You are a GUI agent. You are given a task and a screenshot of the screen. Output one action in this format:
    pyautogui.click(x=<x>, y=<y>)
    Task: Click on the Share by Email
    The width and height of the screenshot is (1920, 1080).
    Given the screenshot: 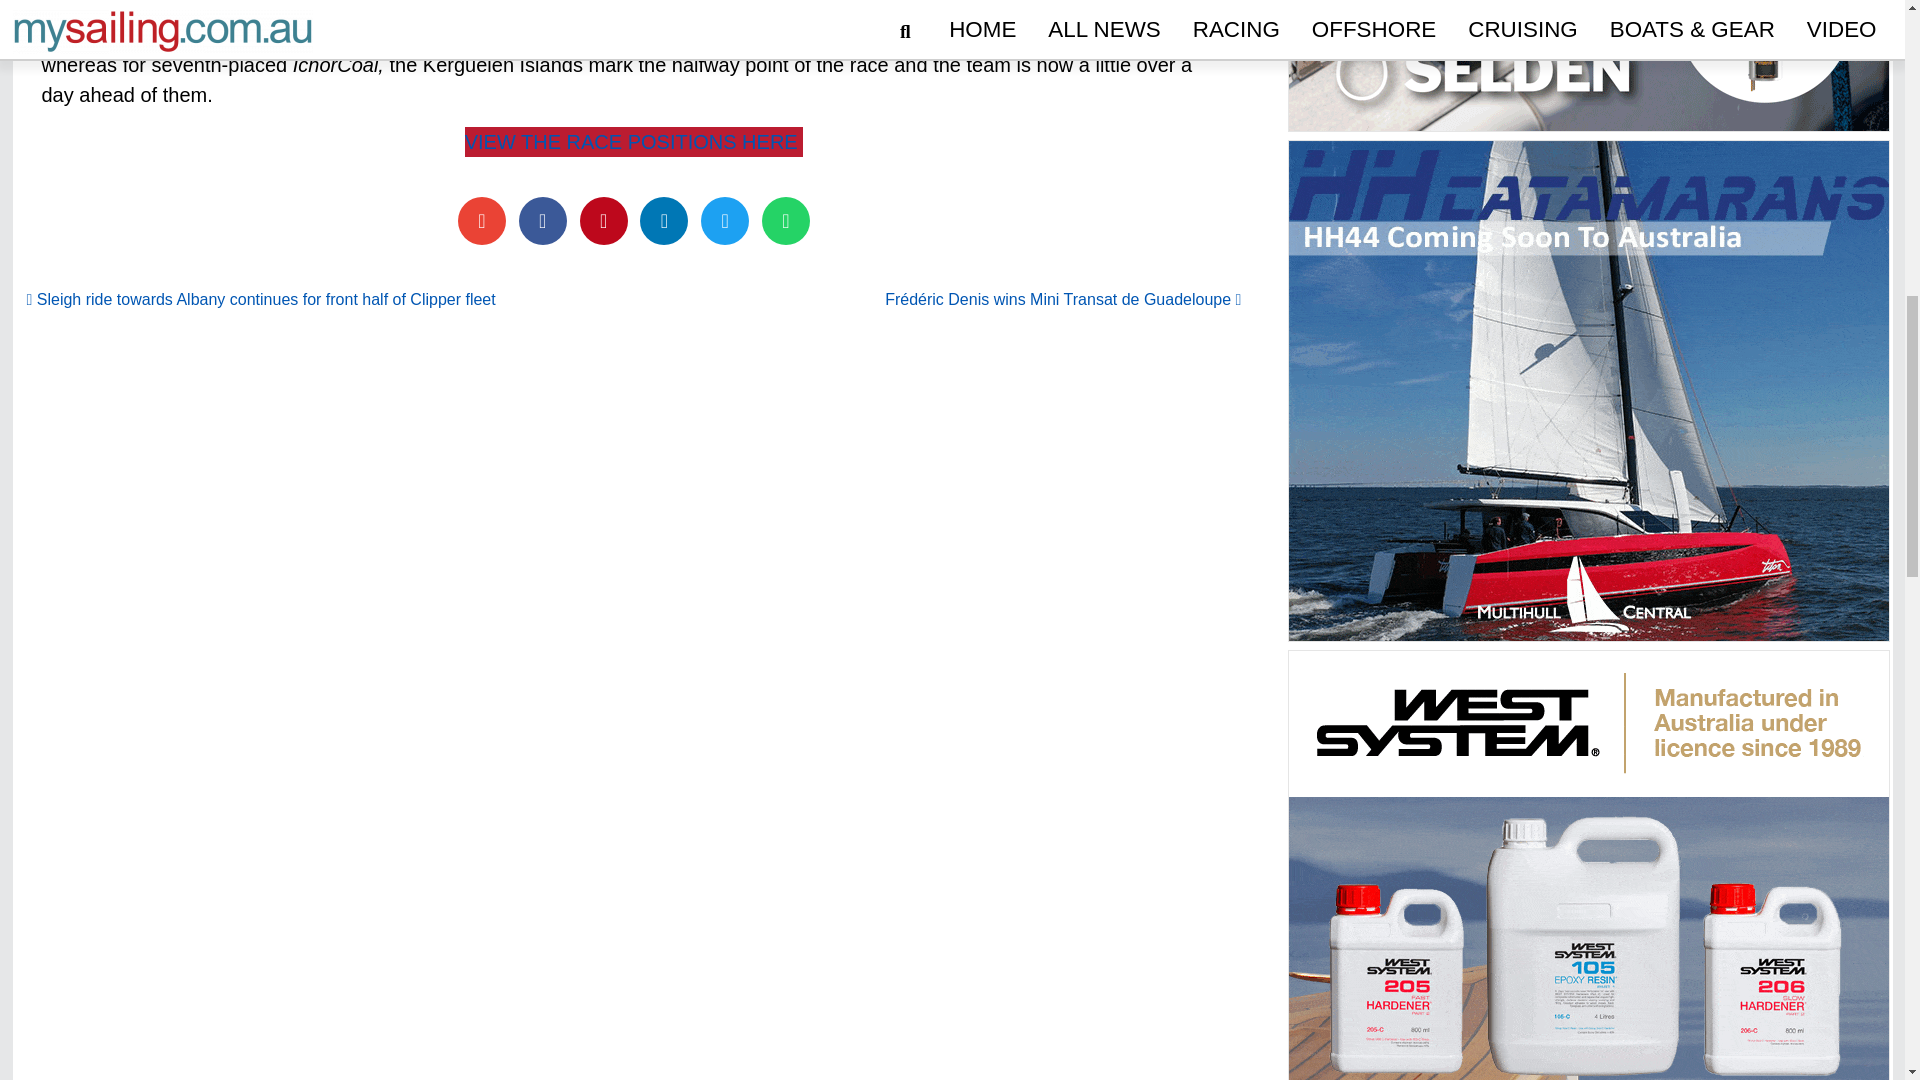 What is the action you would take?
    pyautogui.click(x=482, y=220)
    